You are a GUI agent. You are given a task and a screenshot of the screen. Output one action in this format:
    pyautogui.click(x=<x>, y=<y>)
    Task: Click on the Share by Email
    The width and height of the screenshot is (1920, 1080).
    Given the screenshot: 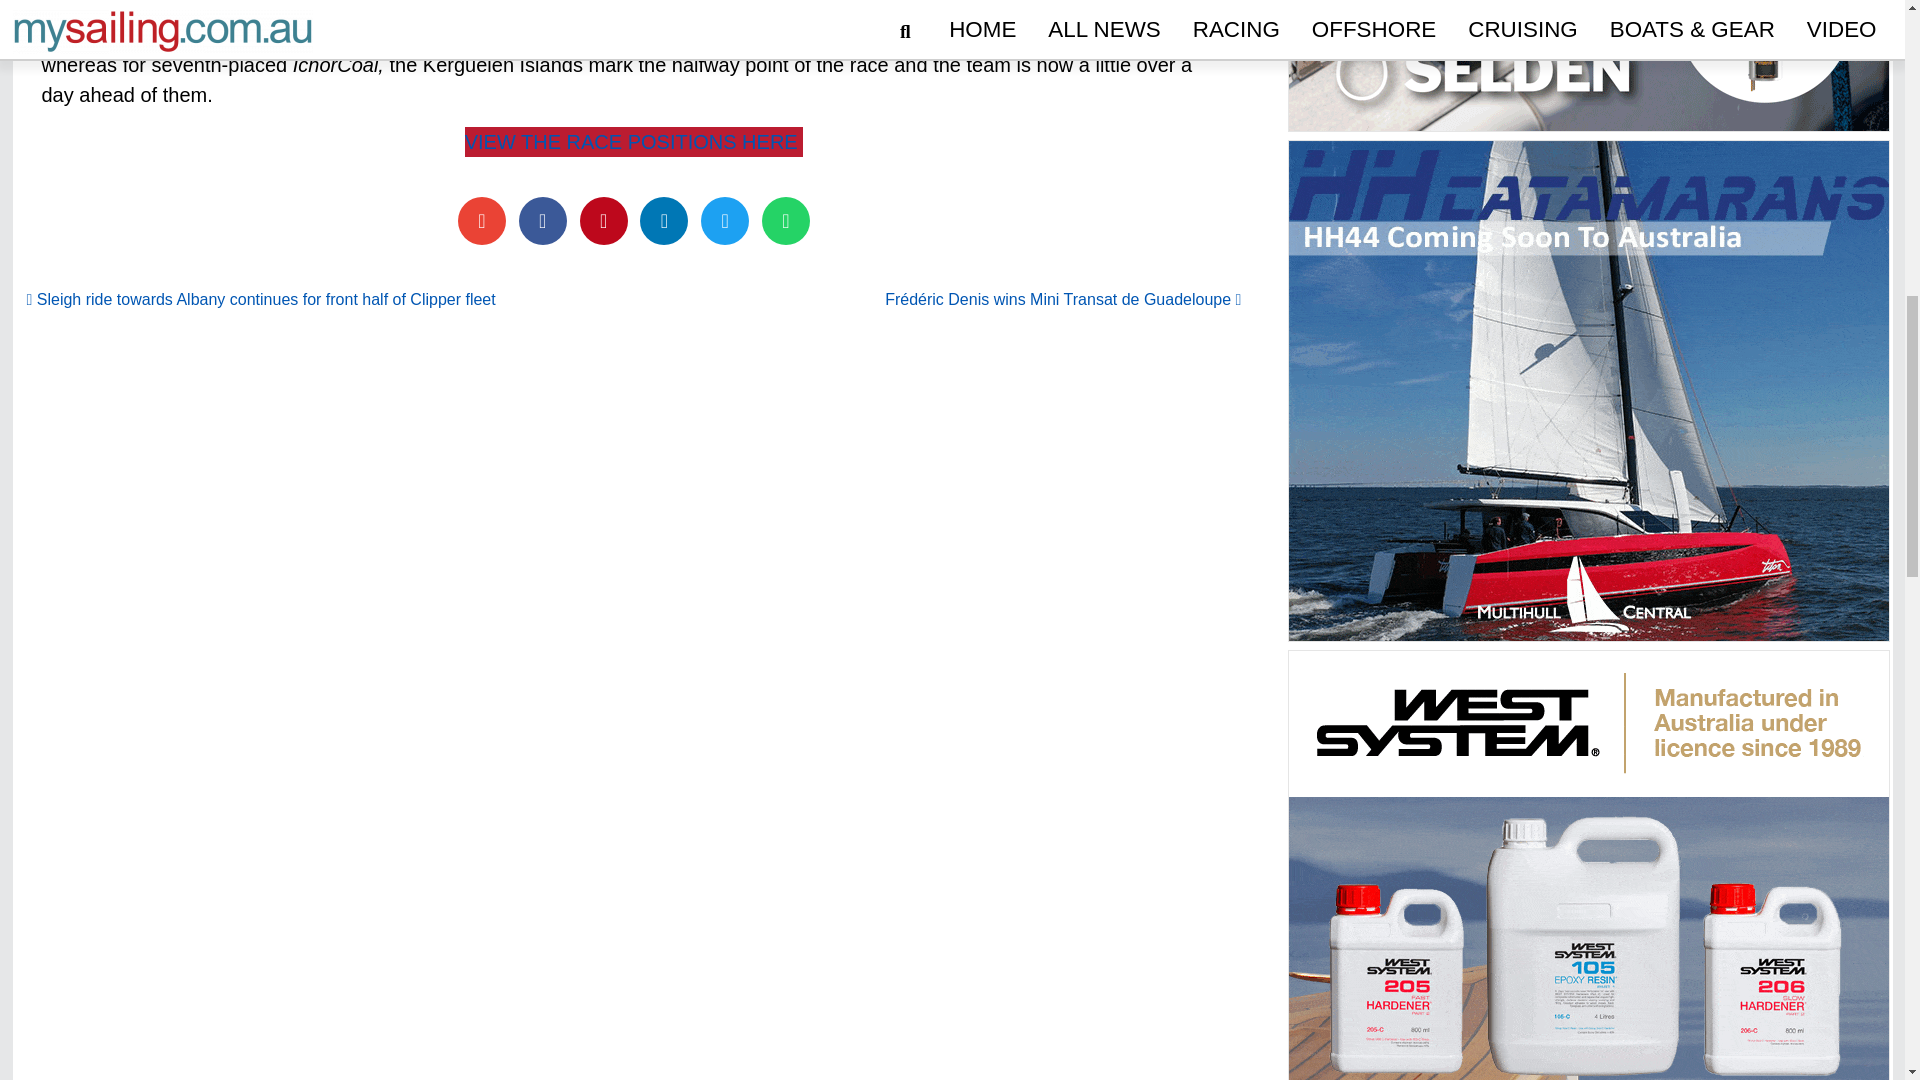 What is the action you would take?
    pyautogui.click(x=482, y=220)
    